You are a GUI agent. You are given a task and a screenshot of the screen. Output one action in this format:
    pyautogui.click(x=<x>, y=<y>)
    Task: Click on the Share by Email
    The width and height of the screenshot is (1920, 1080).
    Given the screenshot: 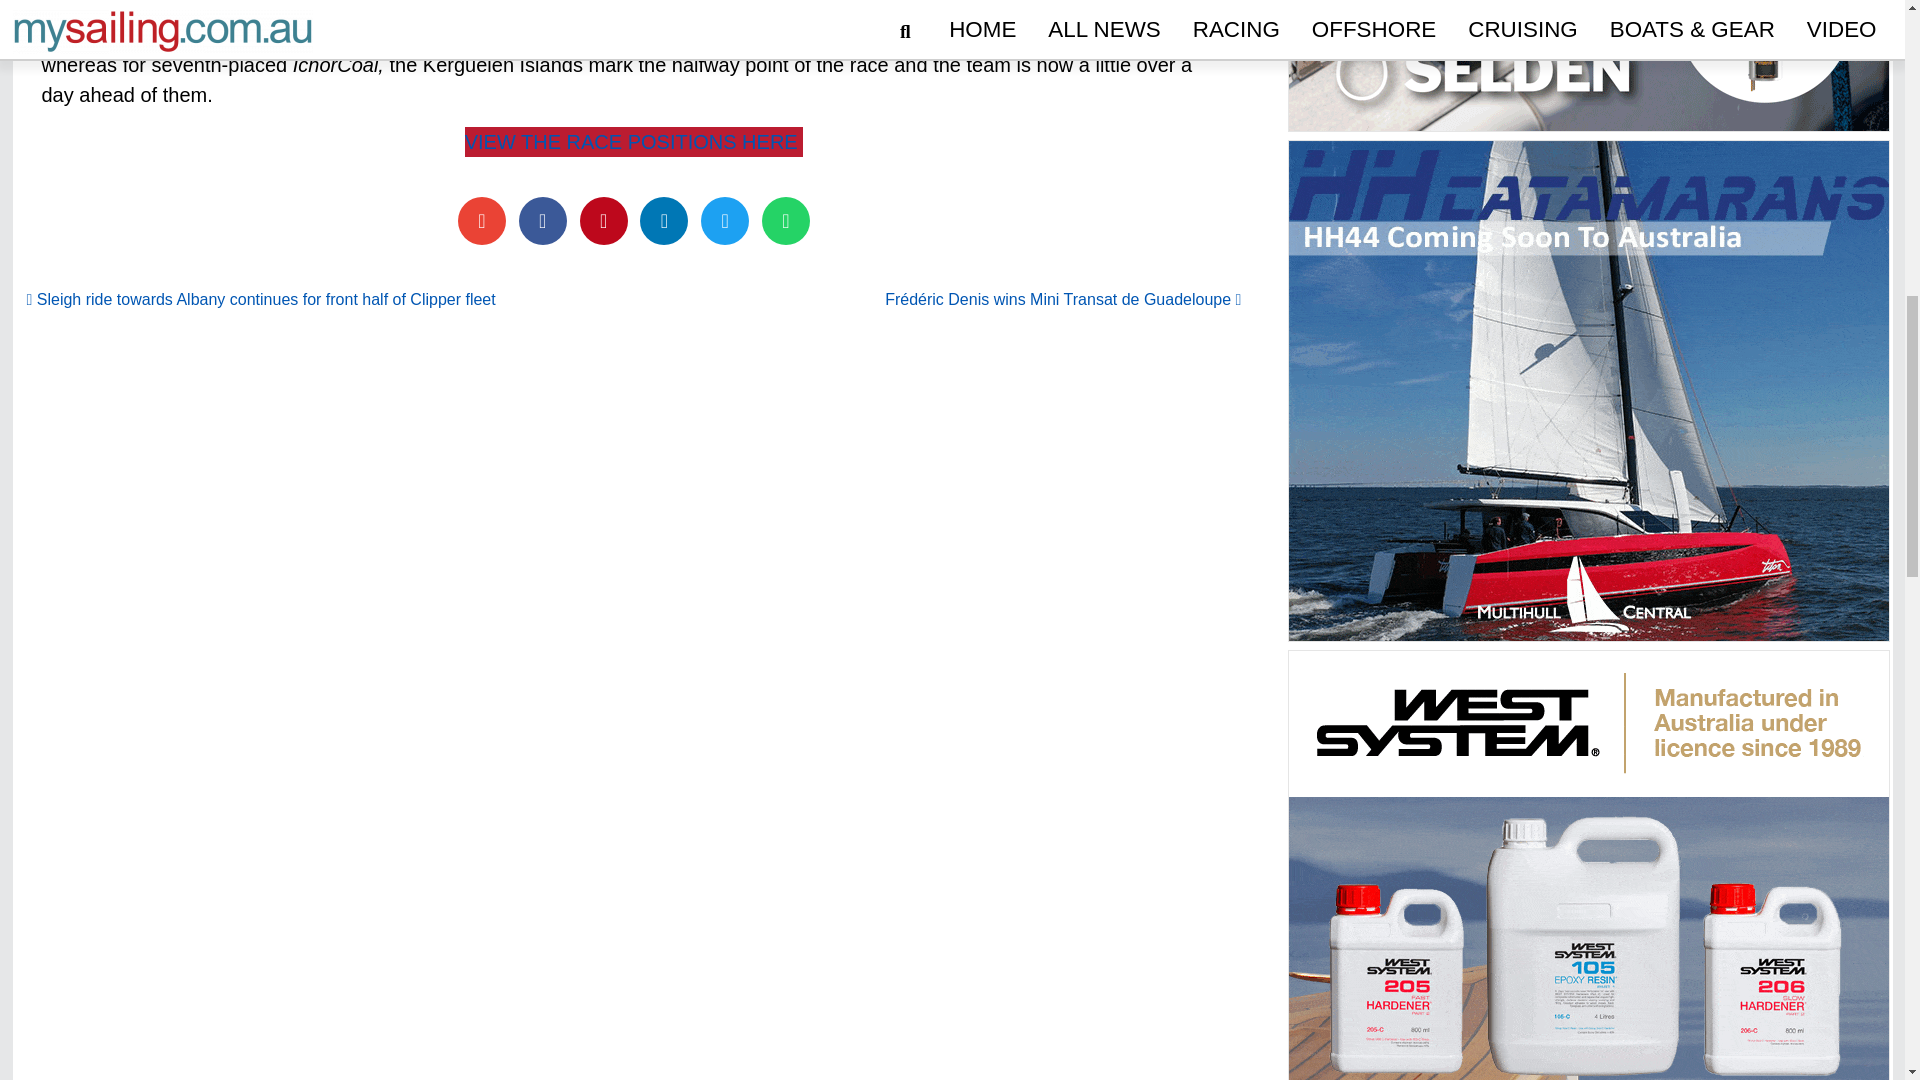 What is the action you would take?
    pyautogui.click(x=482, y=220)
    